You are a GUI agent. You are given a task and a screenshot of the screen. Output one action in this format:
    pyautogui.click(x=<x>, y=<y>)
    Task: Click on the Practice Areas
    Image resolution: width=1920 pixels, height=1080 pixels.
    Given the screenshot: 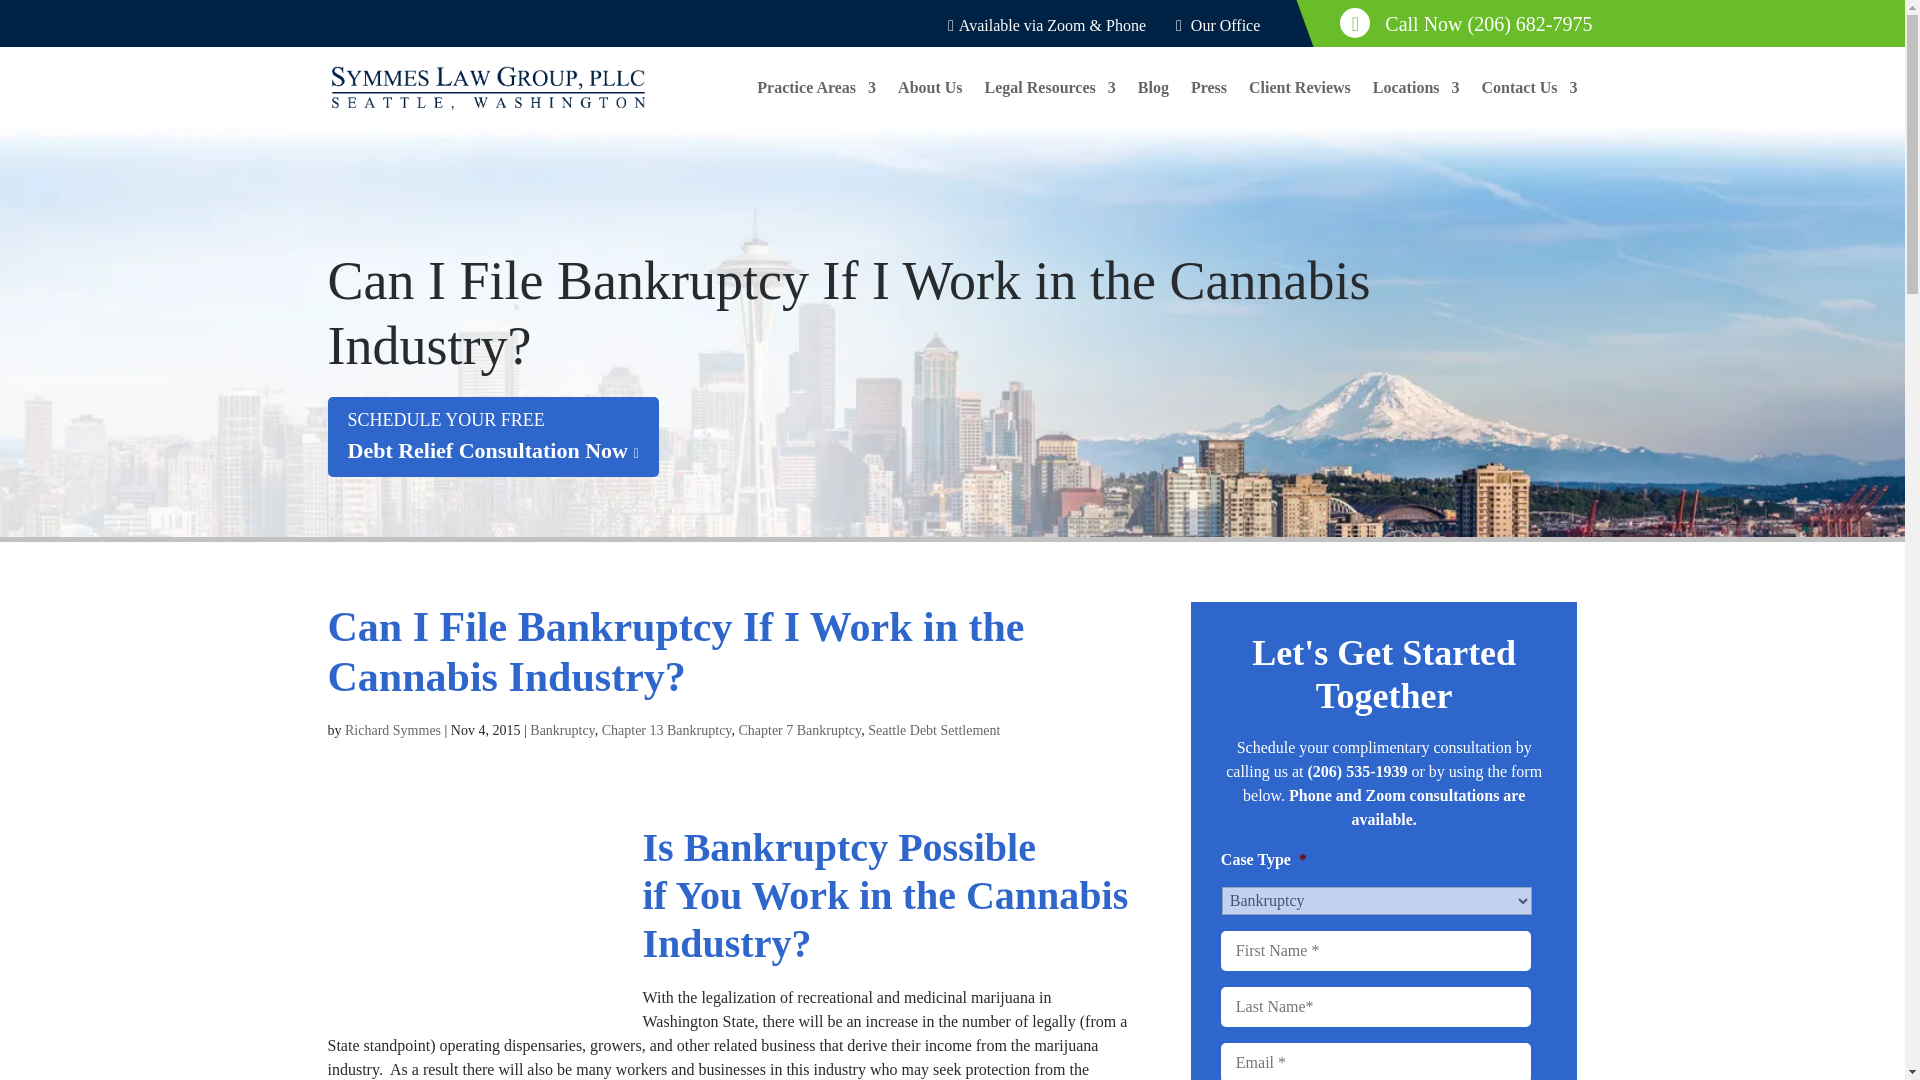 What is the action you would take?
    pyautogui.click(x=1300, y=104)
    